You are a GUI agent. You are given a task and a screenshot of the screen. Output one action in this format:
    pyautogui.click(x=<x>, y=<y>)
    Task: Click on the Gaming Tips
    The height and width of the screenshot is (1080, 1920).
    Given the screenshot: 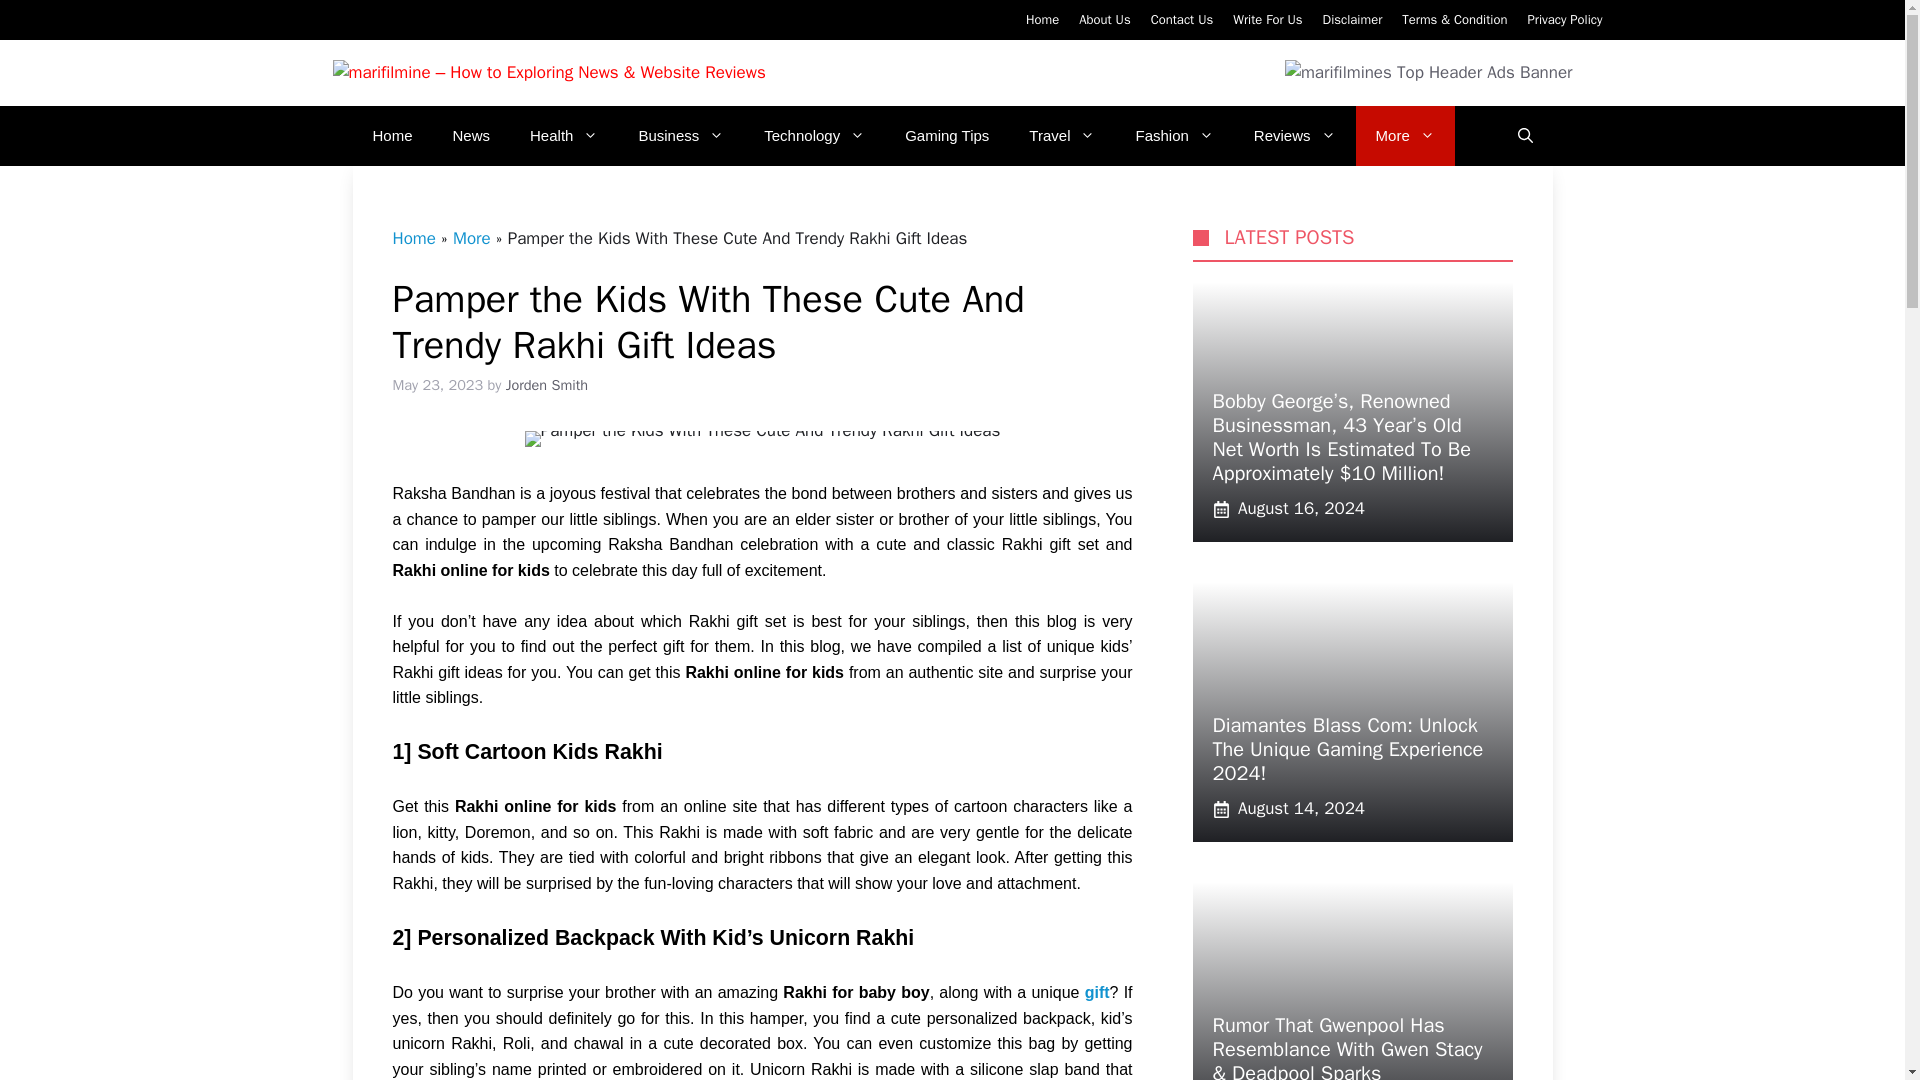 What is the action you would take?
    pyautogui.click(x=947, y=136)
    